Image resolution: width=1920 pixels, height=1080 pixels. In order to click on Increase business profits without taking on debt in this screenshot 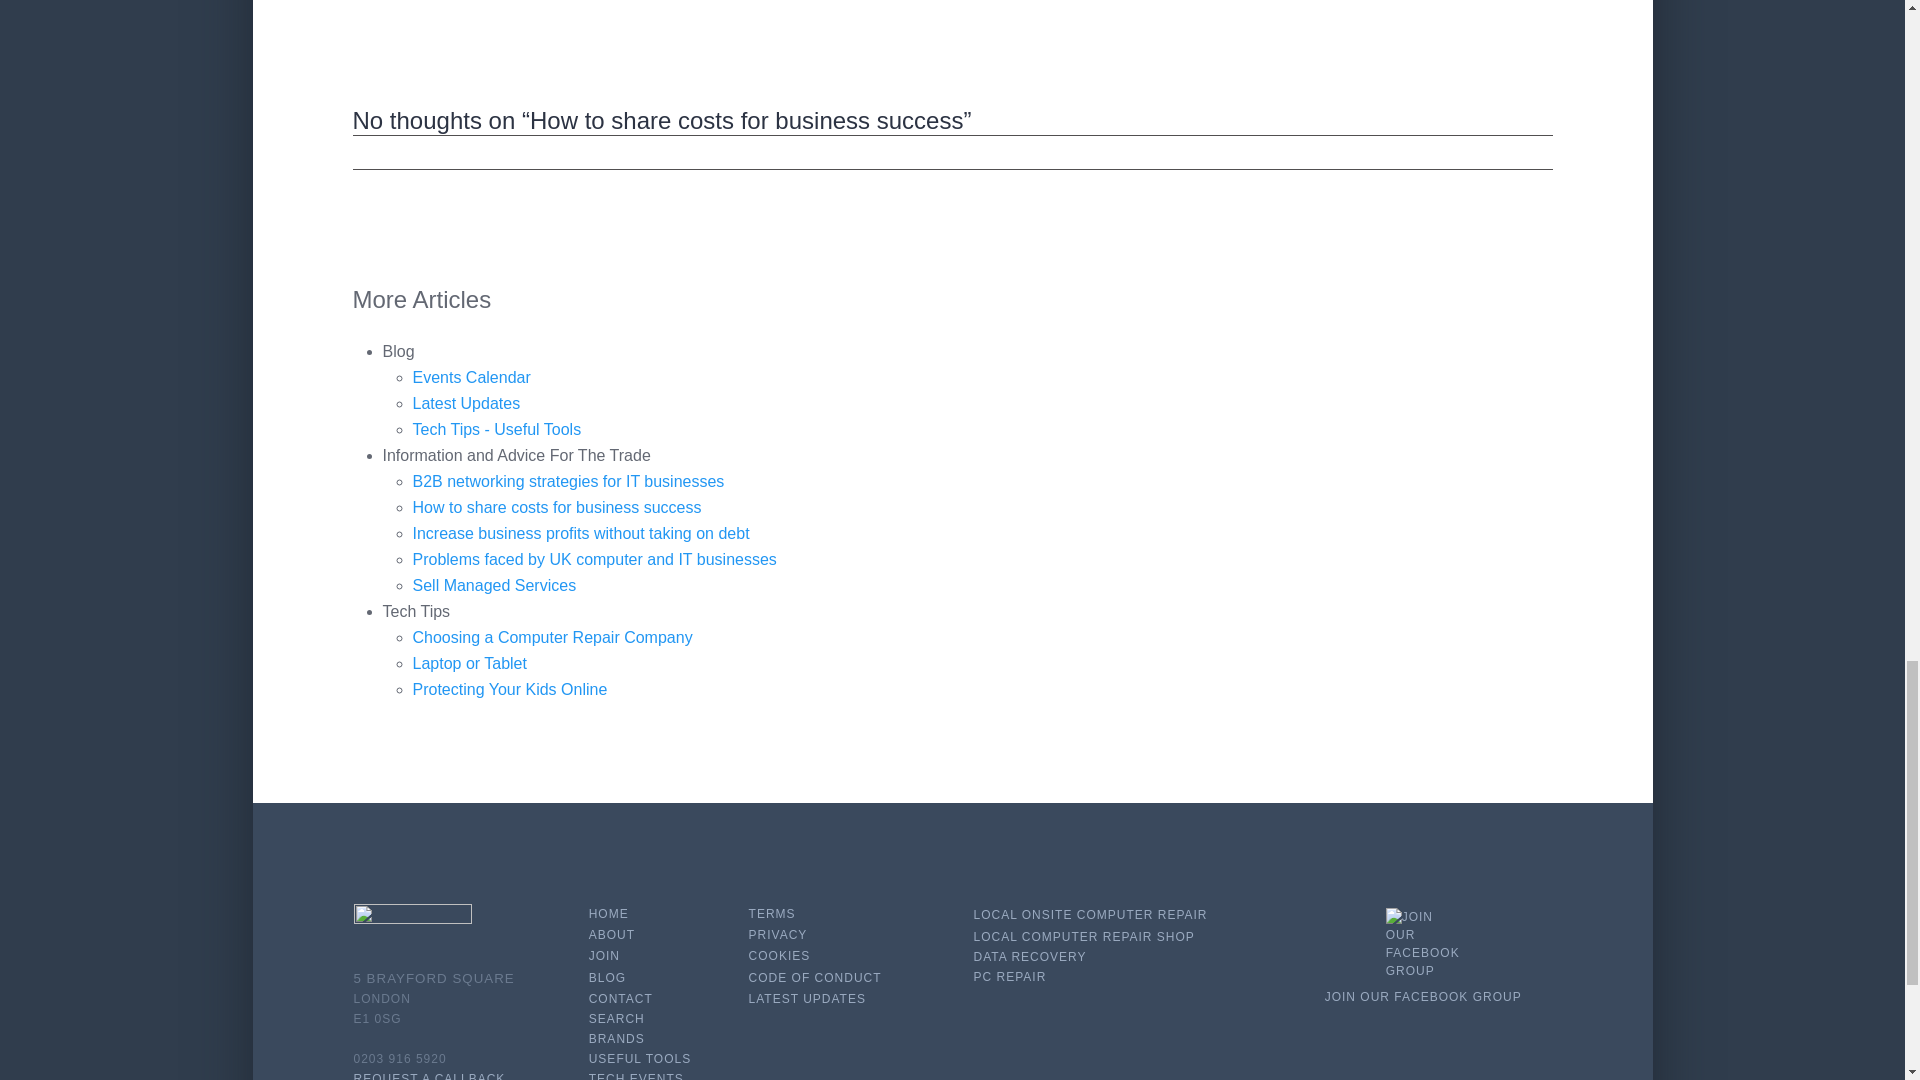, I will do `click(580, 533)`.